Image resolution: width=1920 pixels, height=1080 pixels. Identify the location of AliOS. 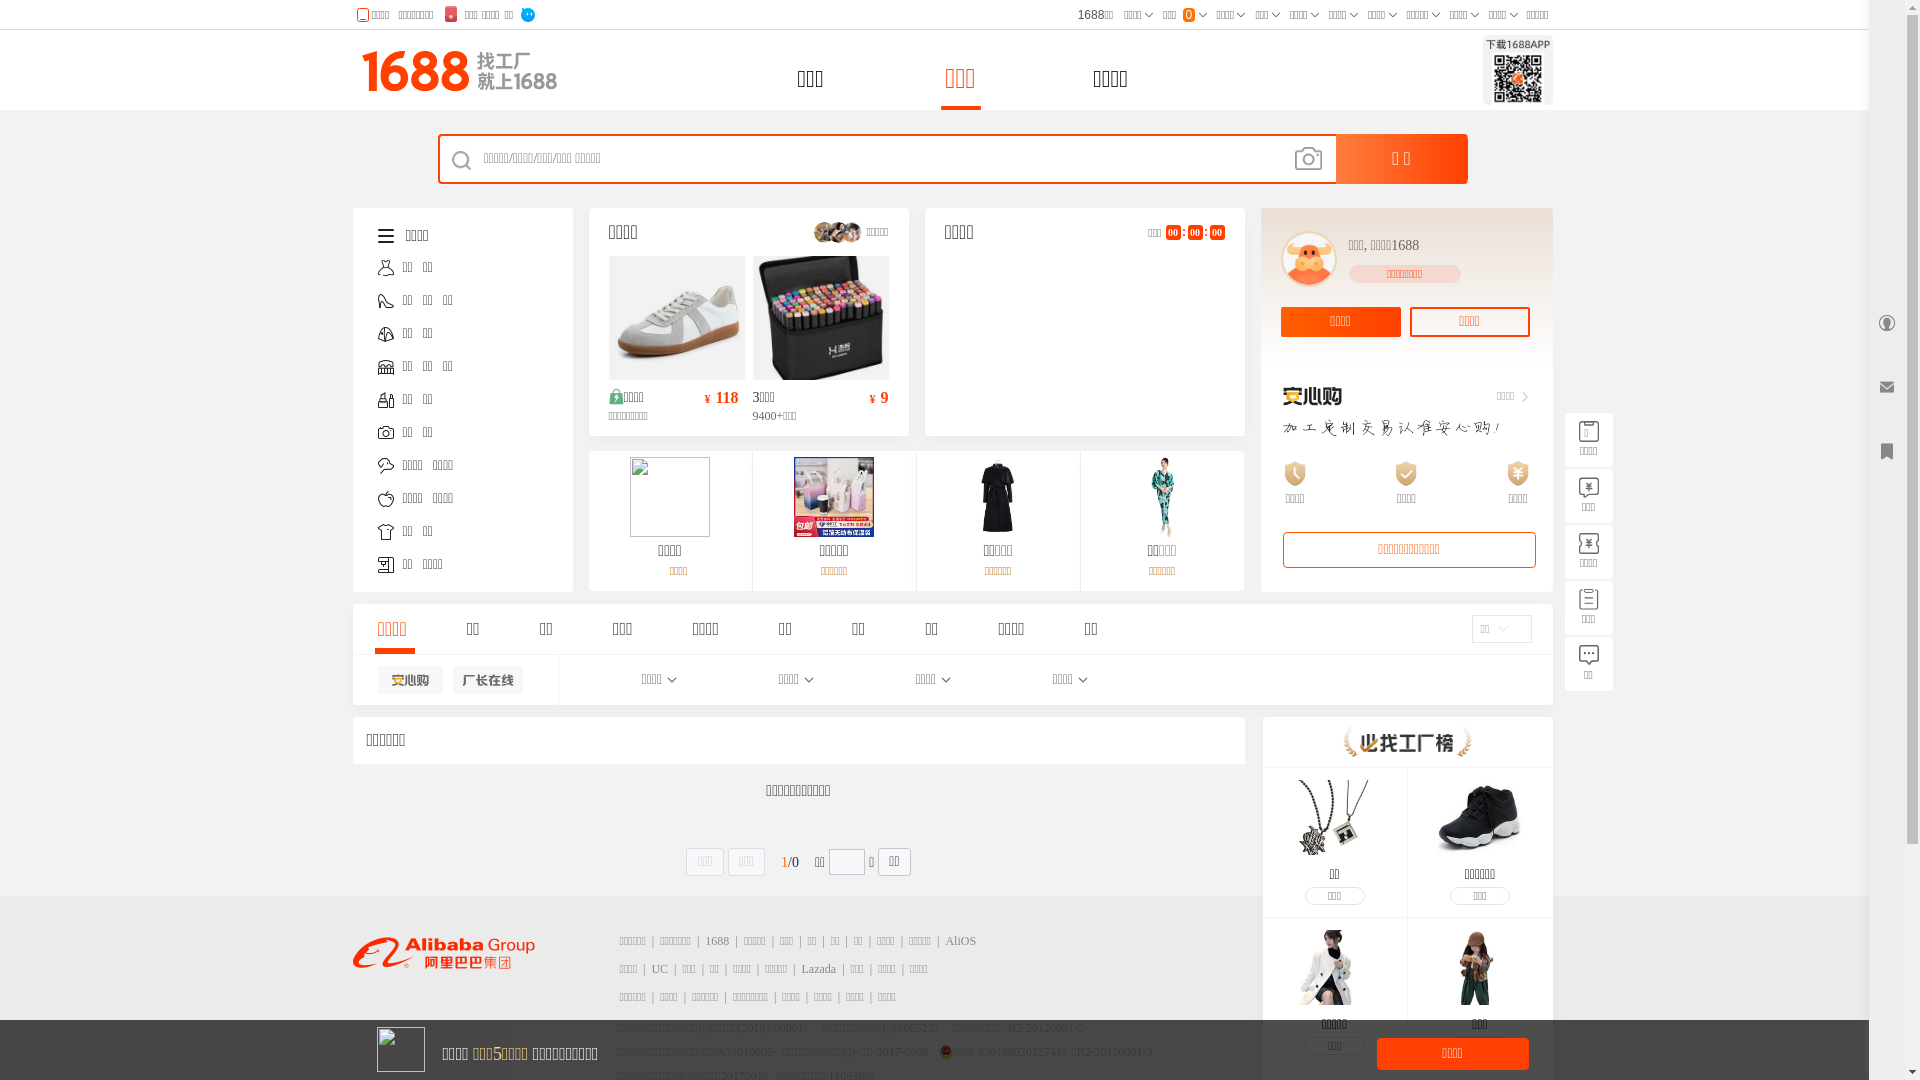
(960, 941).